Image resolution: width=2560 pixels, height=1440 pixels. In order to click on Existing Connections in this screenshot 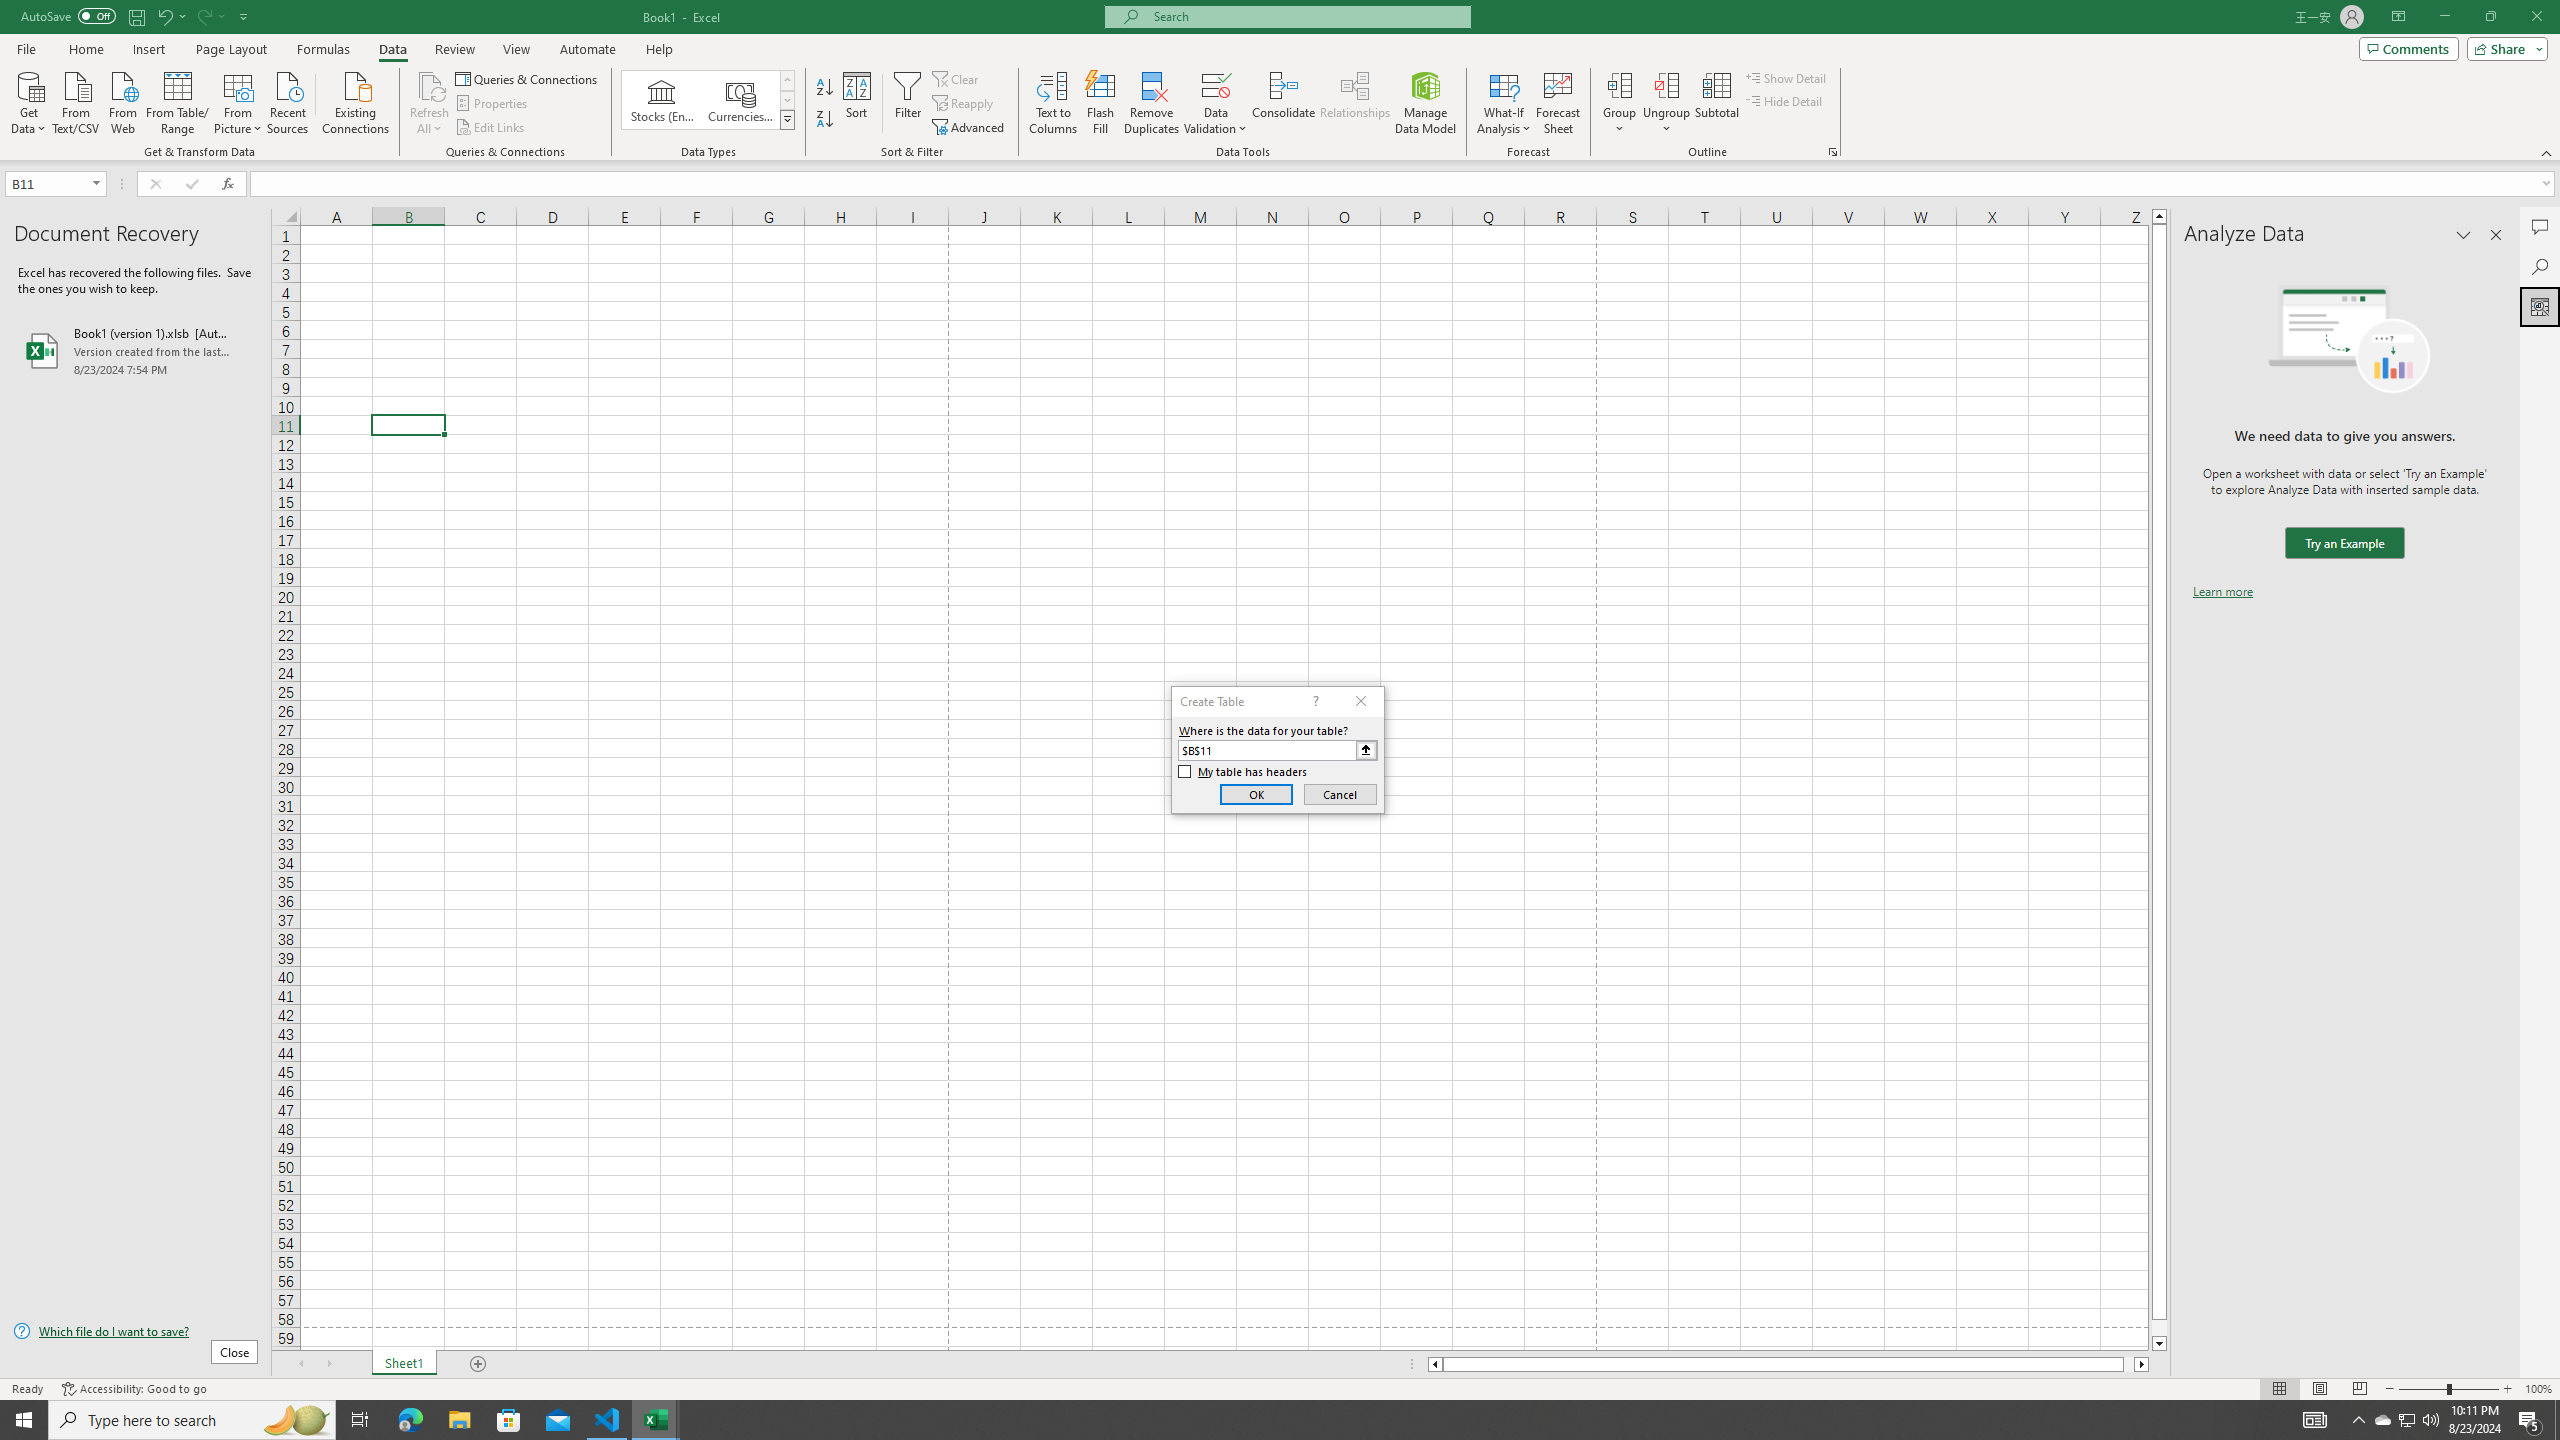, I will do `click(356, 101)`.